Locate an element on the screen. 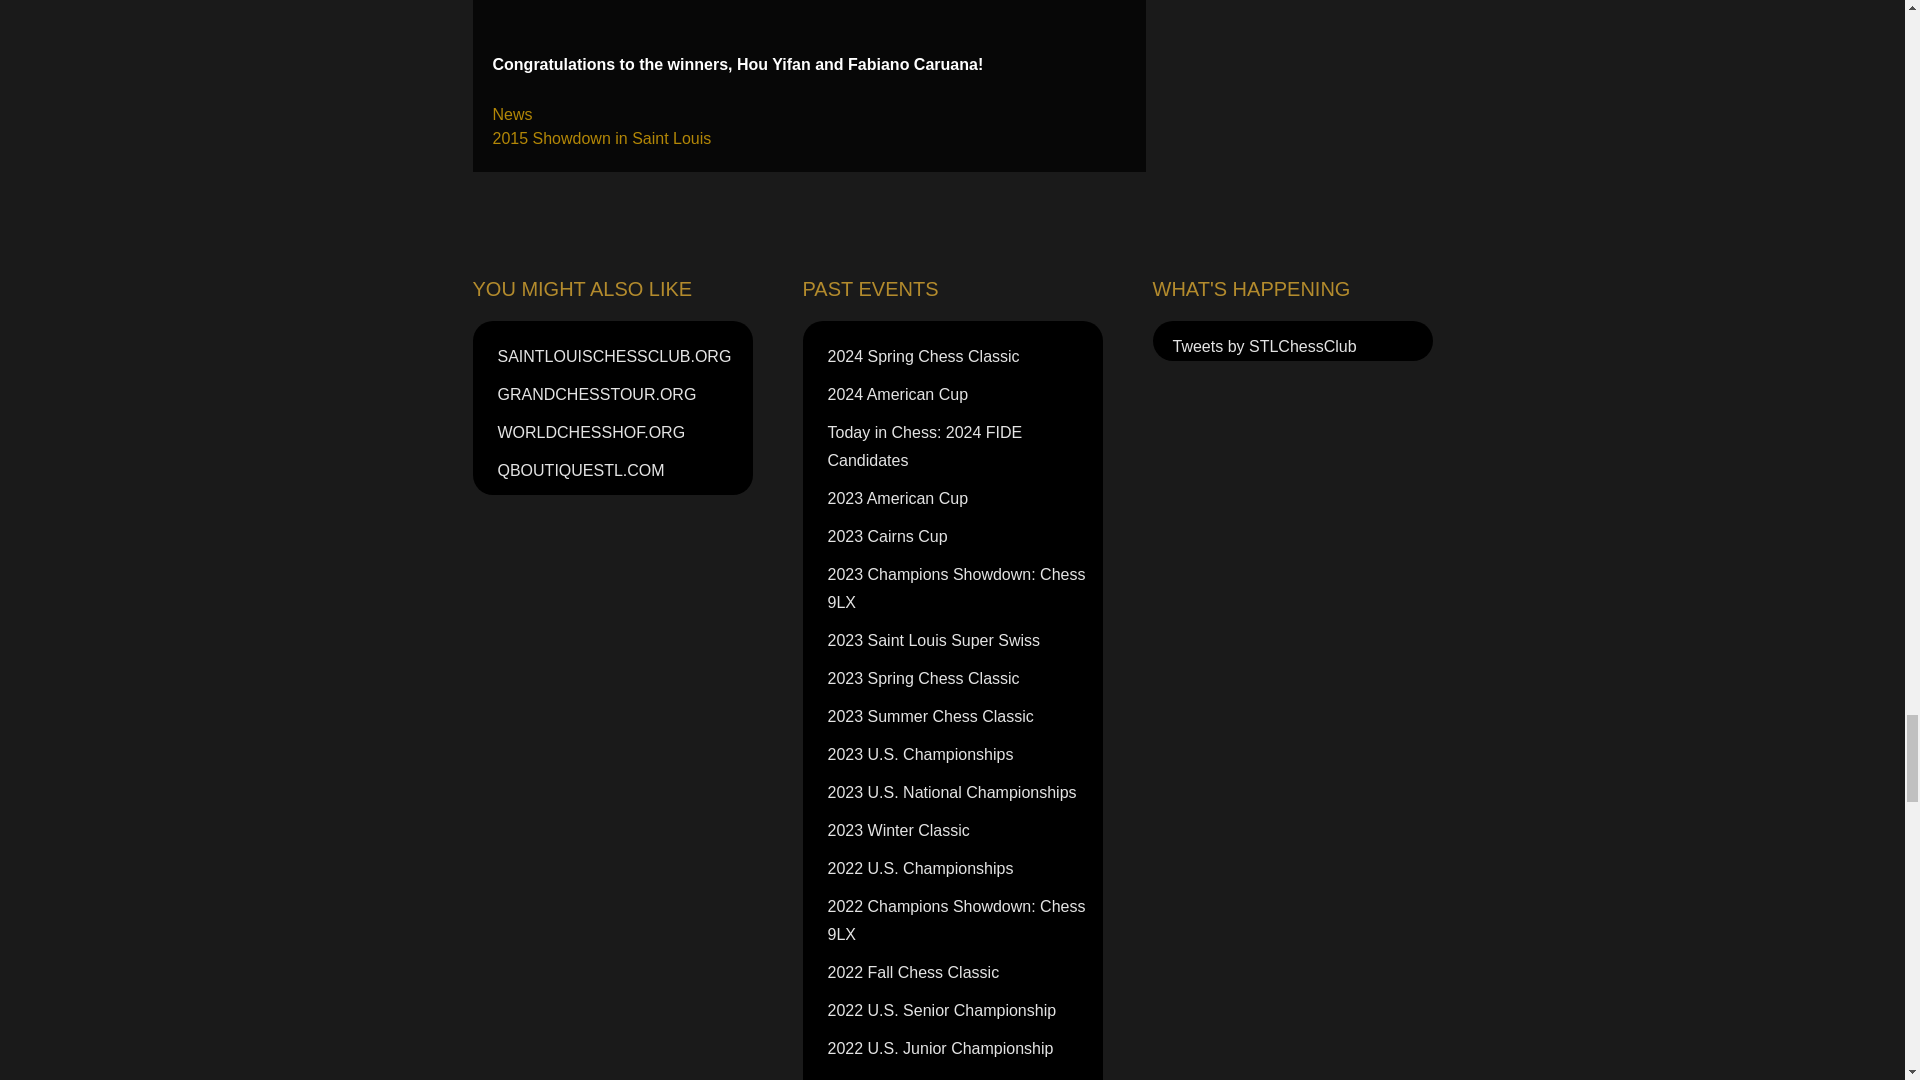  WORLDCHESSHOF.ORG is located at coordinates (622, 432).